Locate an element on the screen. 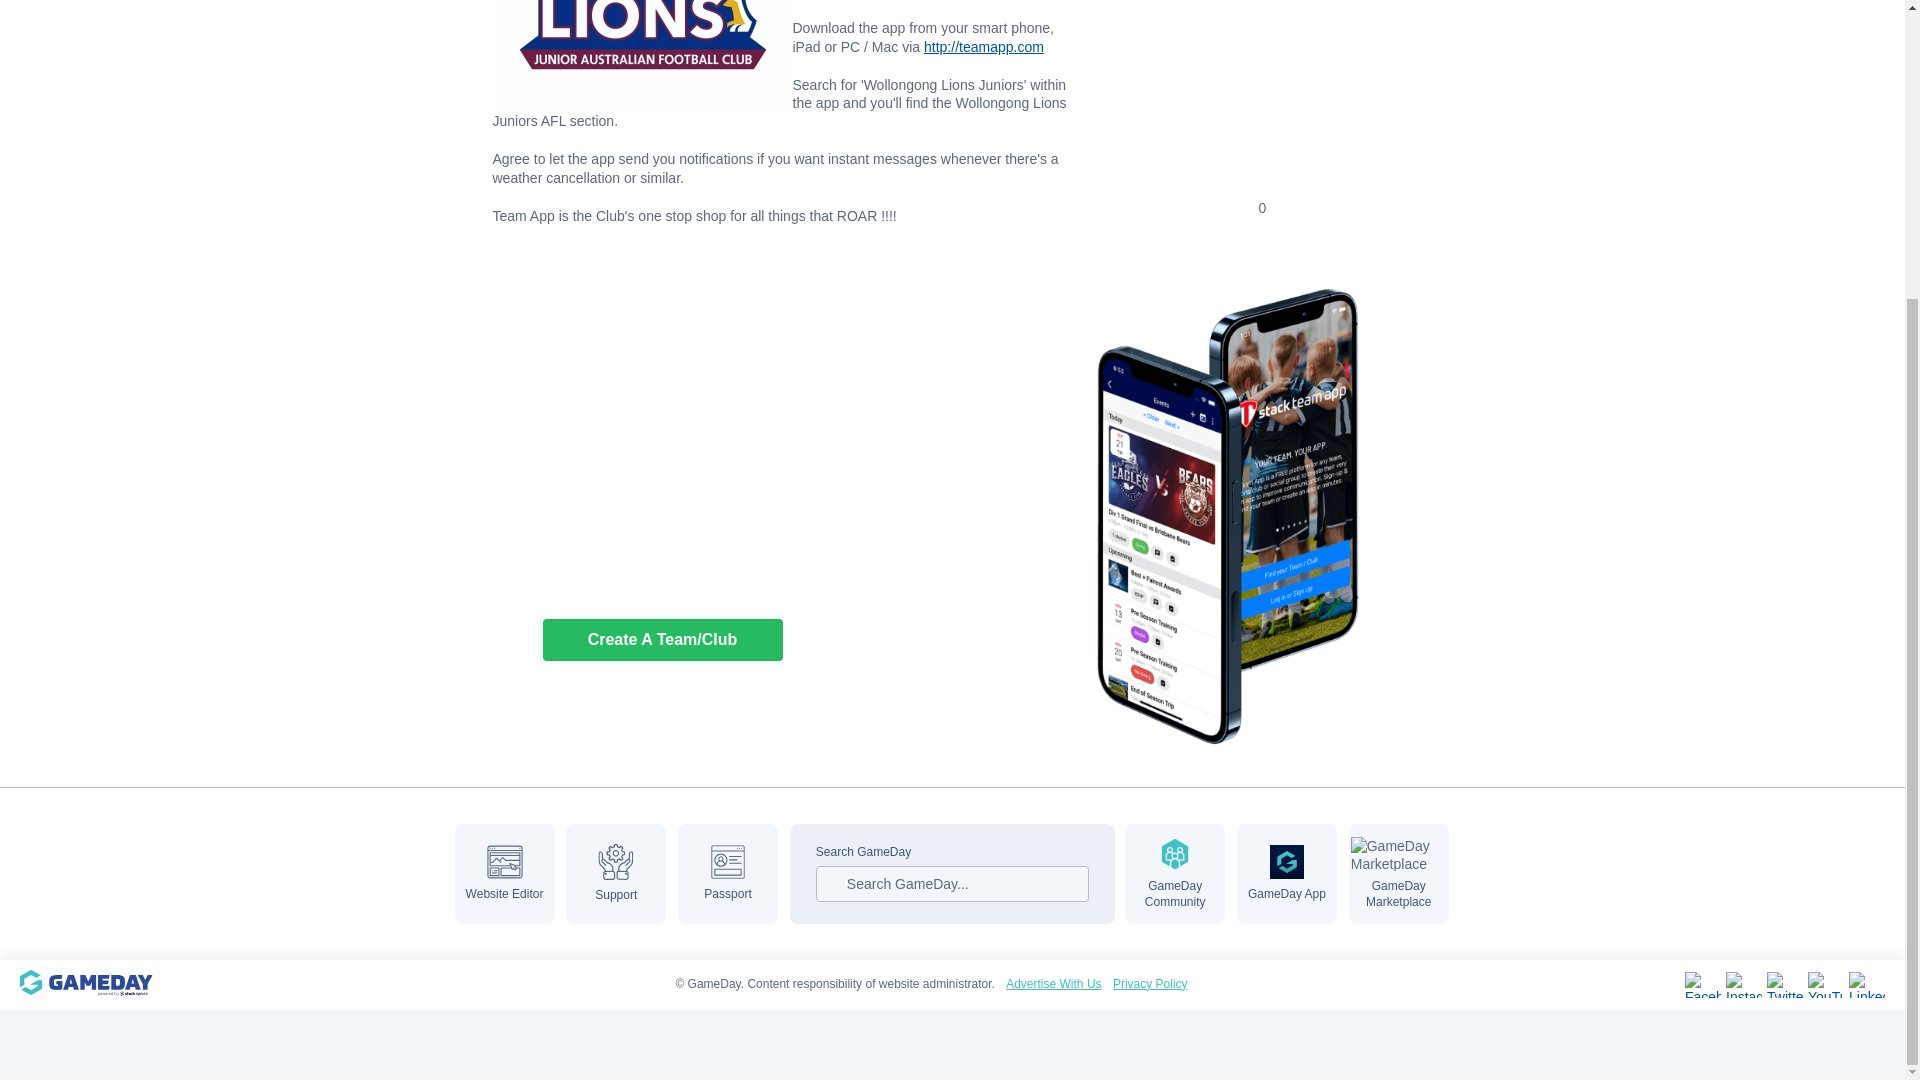 Image resolution: width=1920 pixels, height=1080 pixels. Instagram is located at coordinates (1744, 984).